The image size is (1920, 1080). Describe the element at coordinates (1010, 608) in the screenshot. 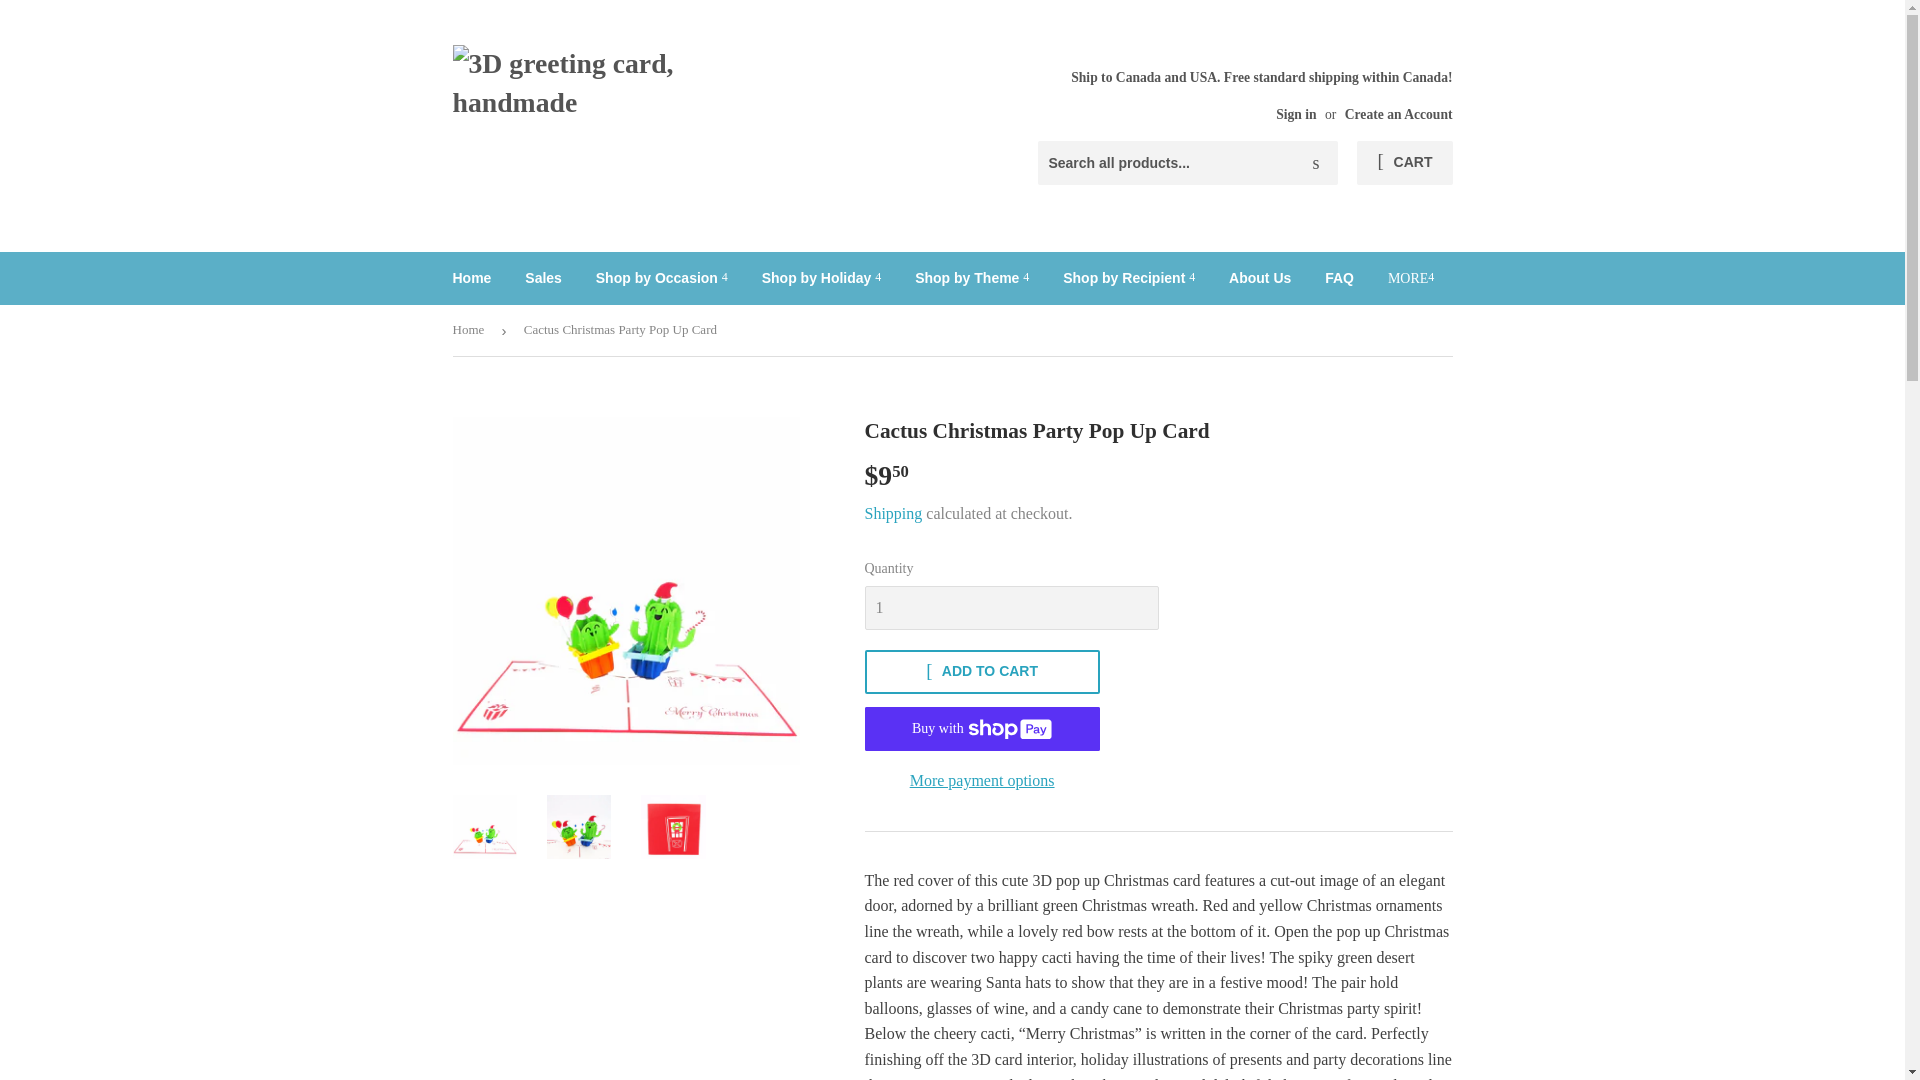

I see `1` at that location.